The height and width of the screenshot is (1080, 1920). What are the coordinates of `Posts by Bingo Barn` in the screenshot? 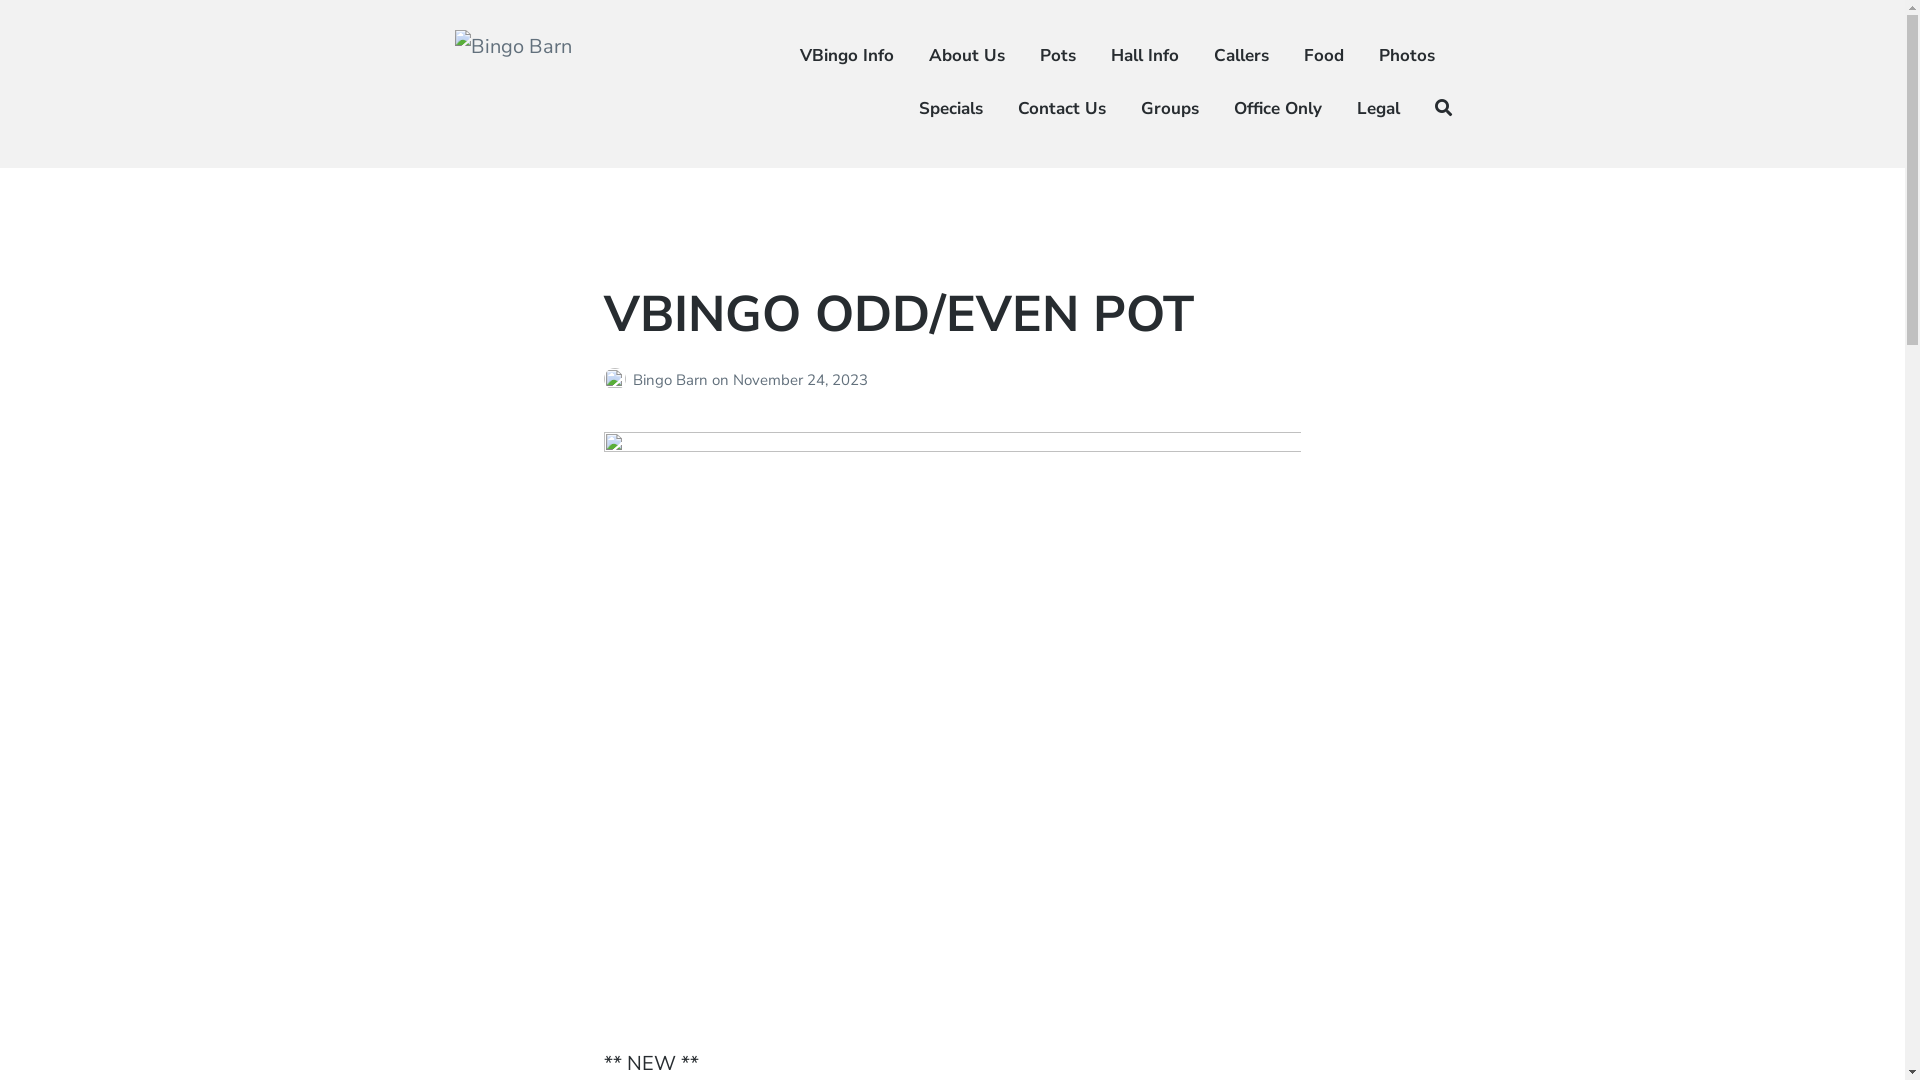 It's located at (618, 380).